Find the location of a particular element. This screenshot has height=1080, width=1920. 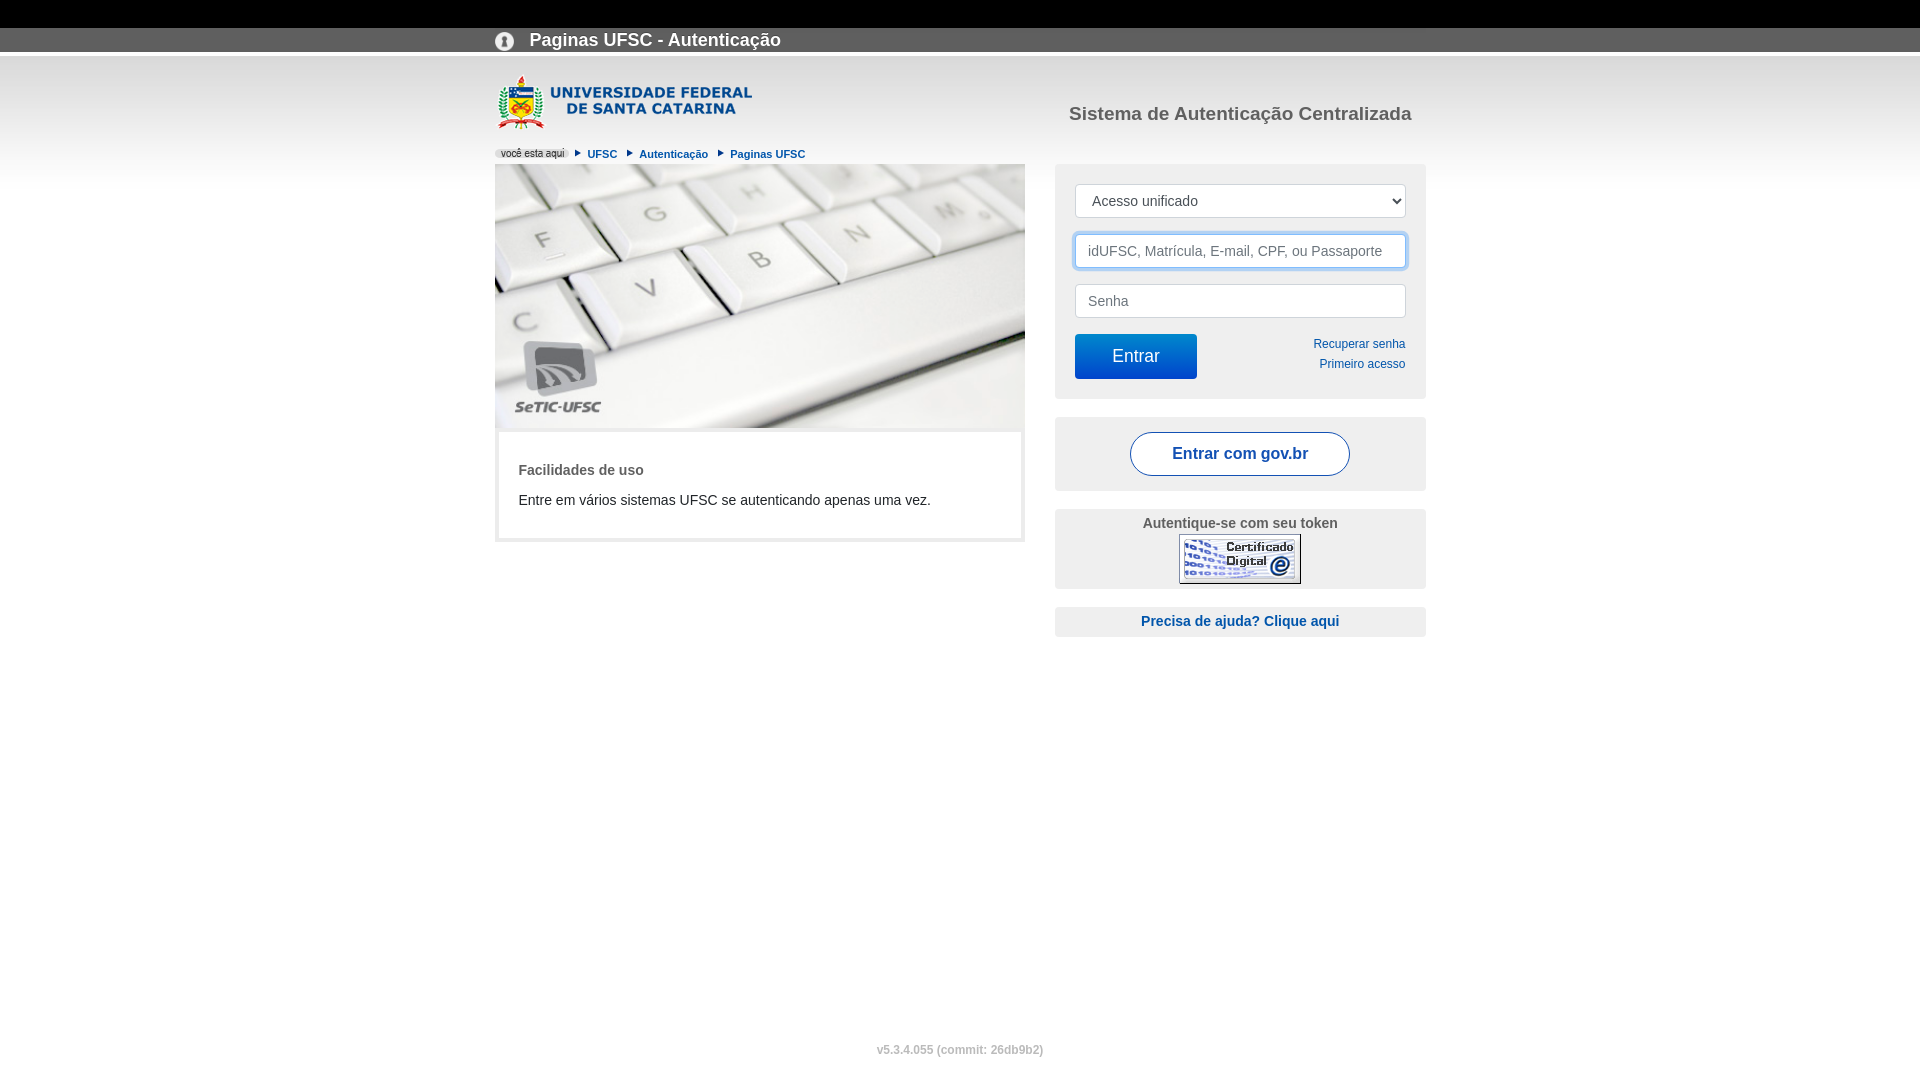

Entrar is located at coordinates (1136, 356).